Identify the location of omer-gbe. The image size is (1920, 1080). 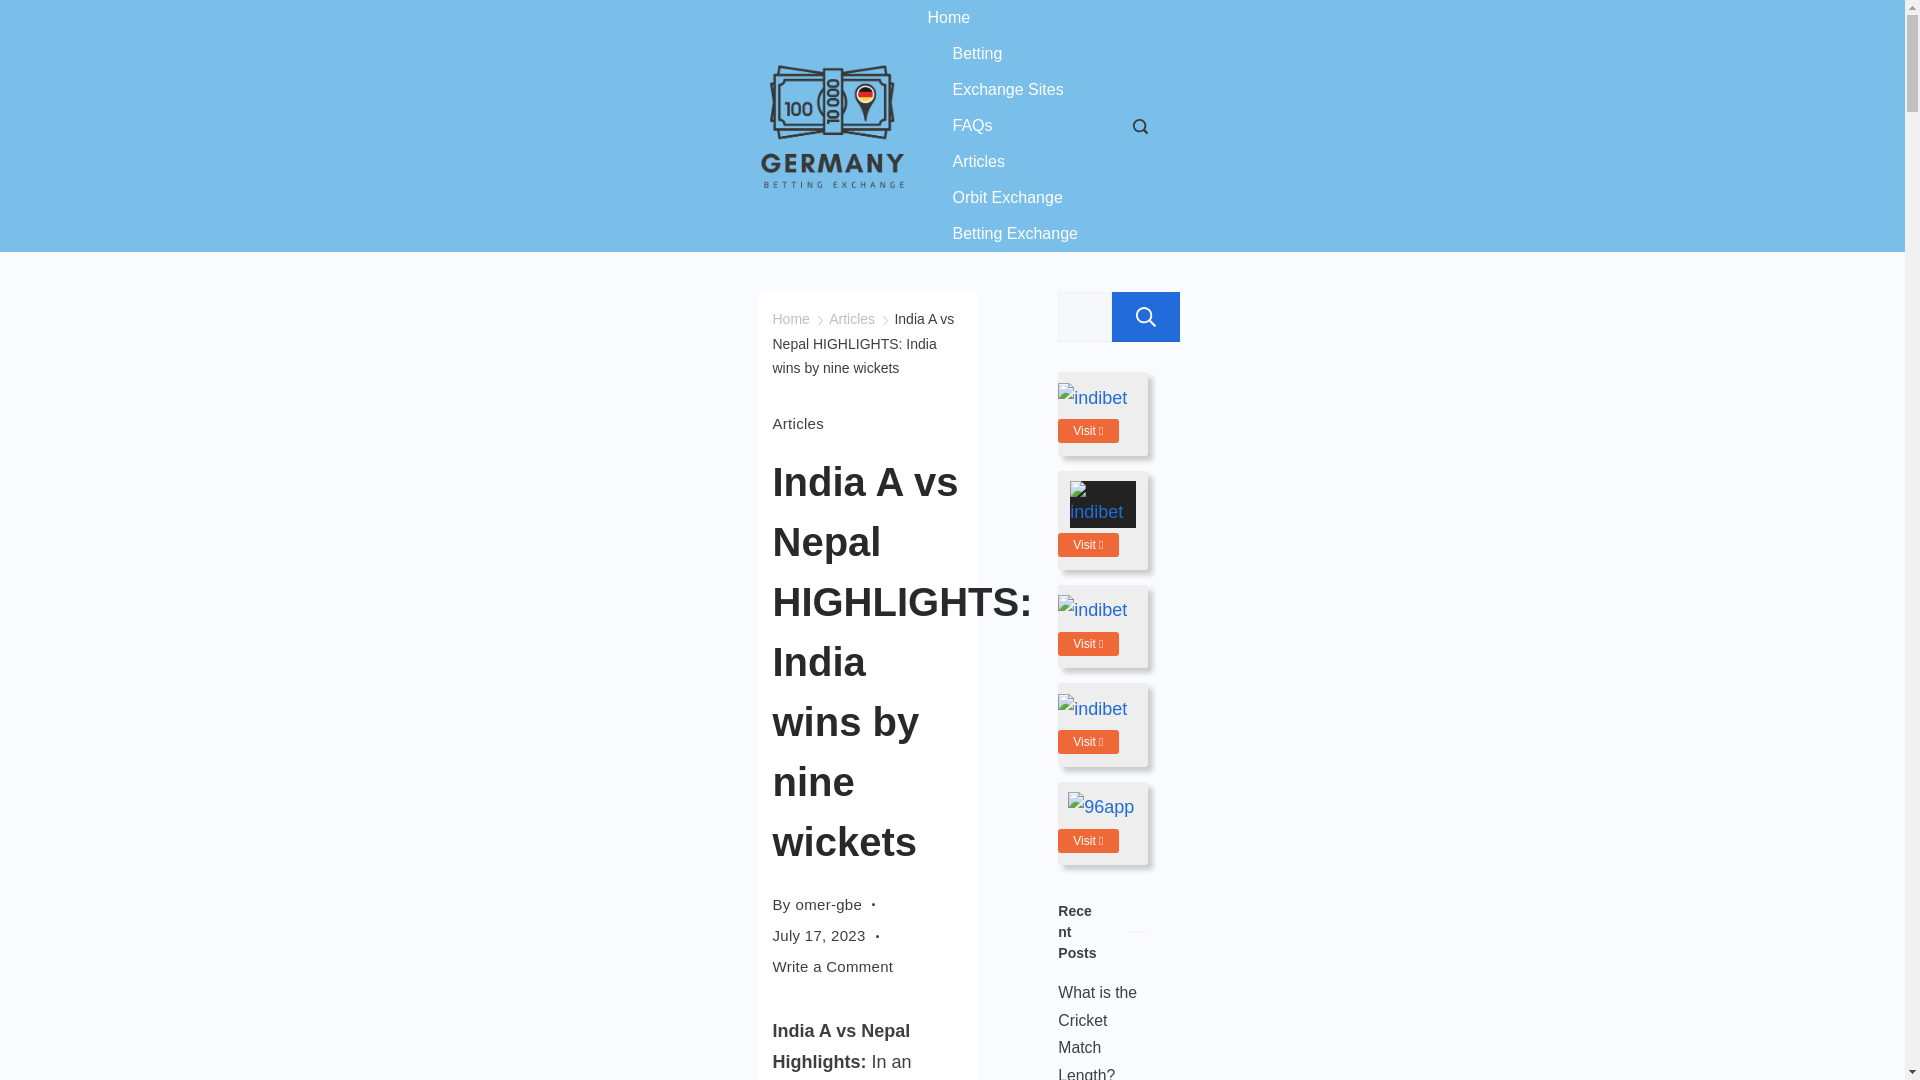
(829, 904).